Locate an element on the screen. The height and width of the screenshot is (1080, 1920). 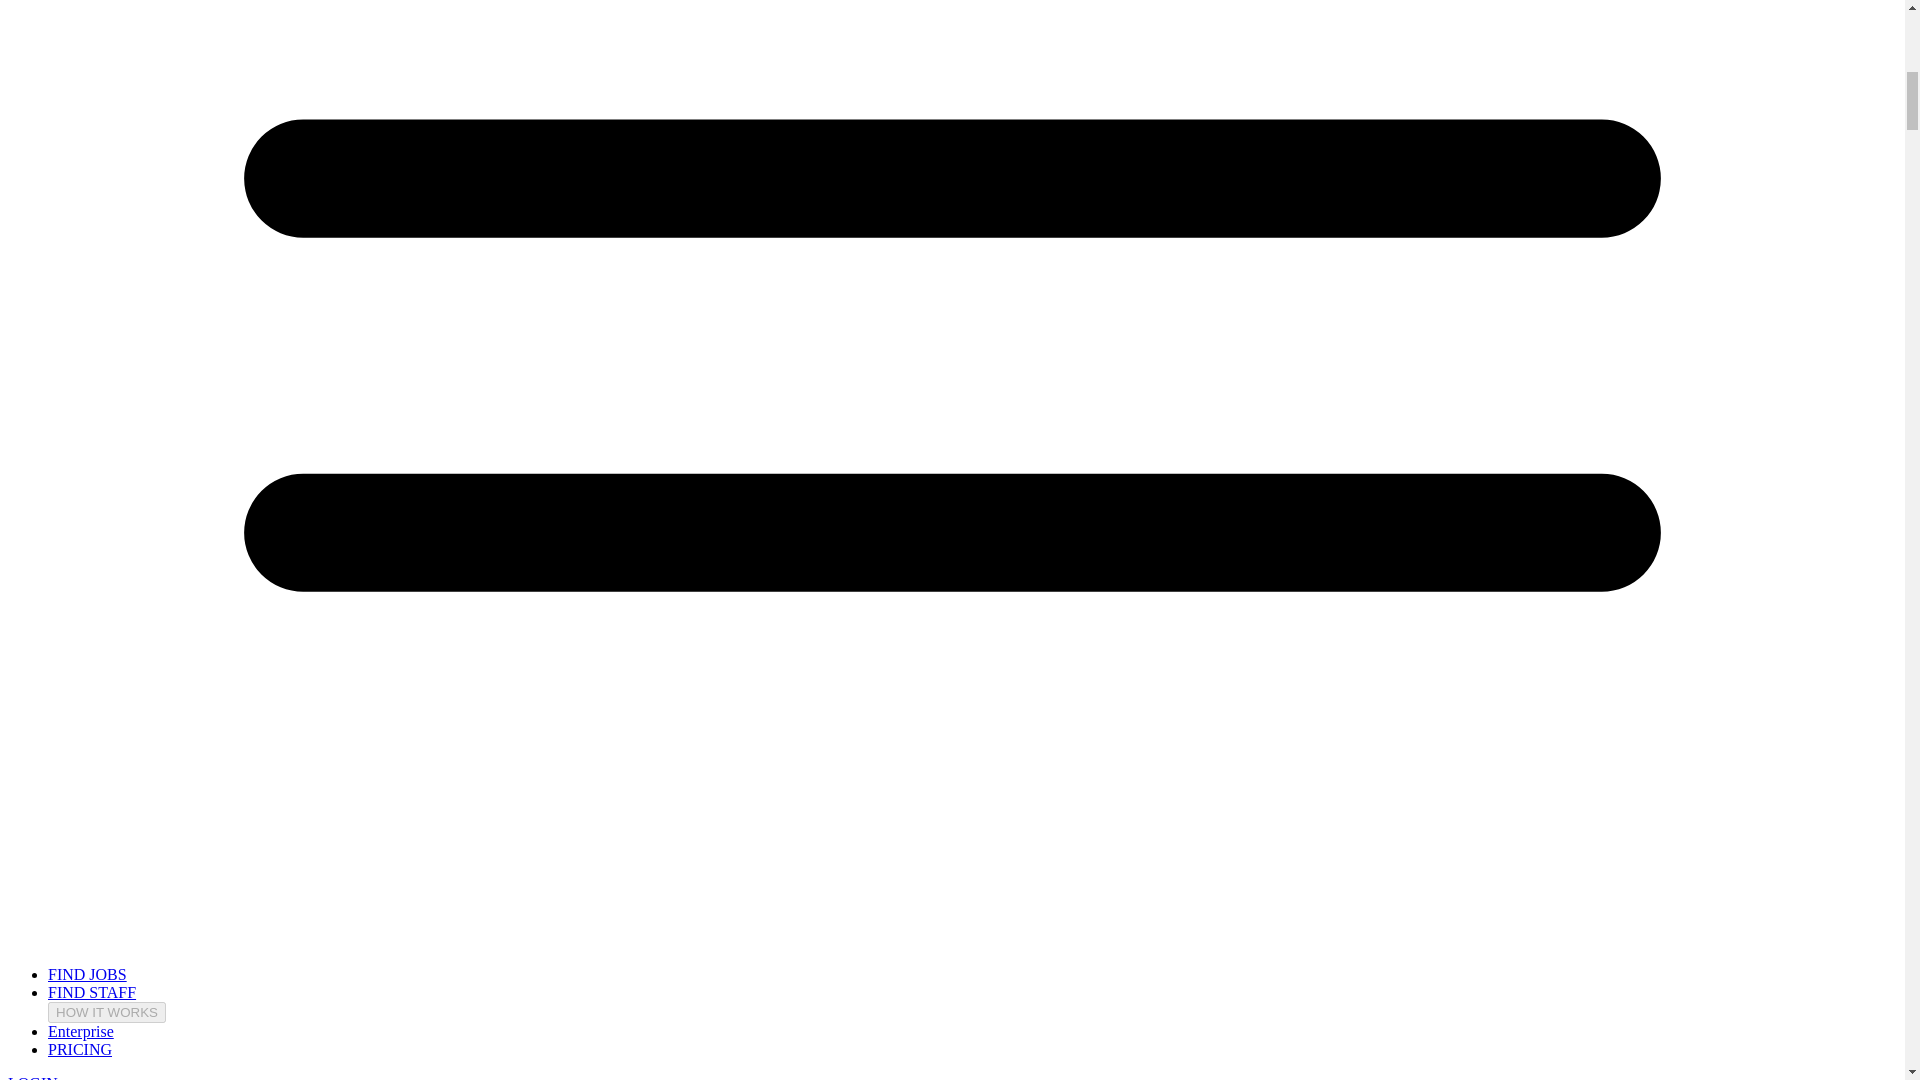
PRICING is located at coordinates (80, 1050).